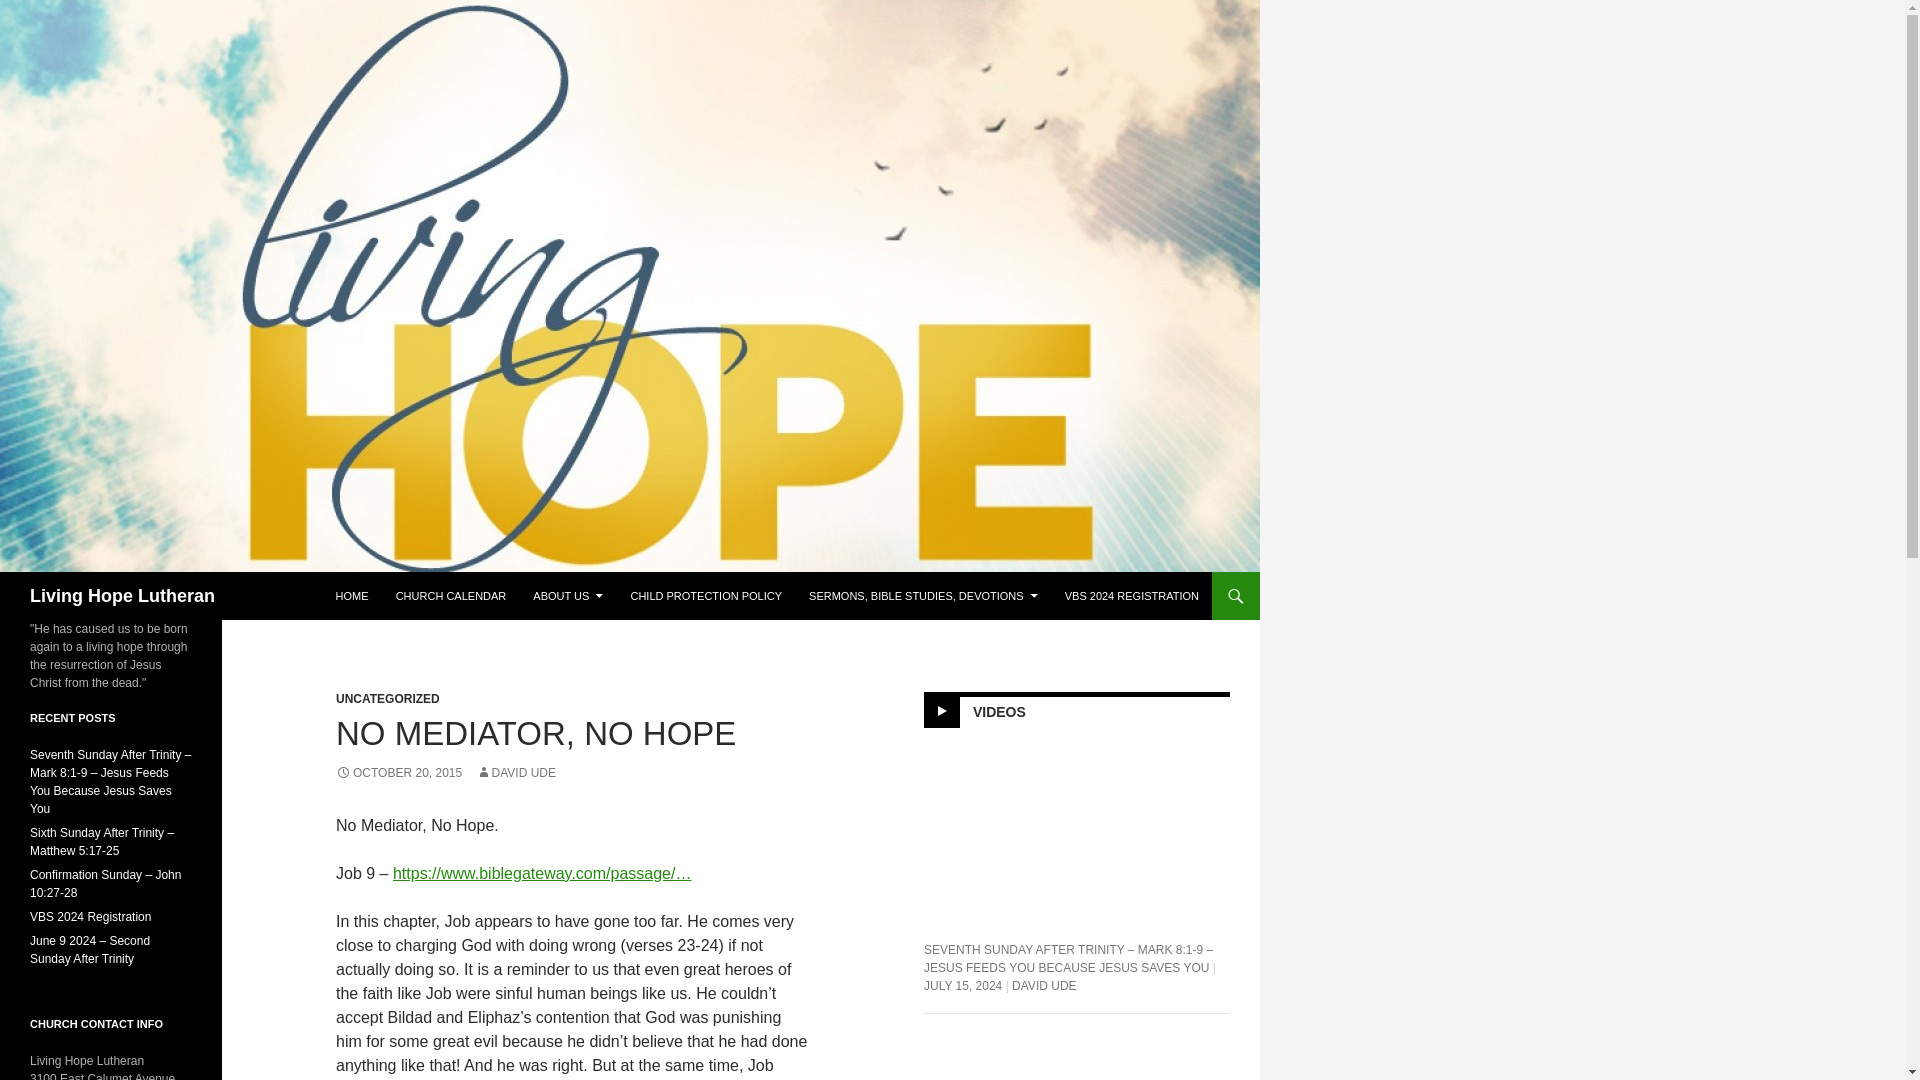  What do you see at coordinates (451, 596) in the screenshot?
I see `CHURCH CALENDAR` at bounding box center [451, 596].